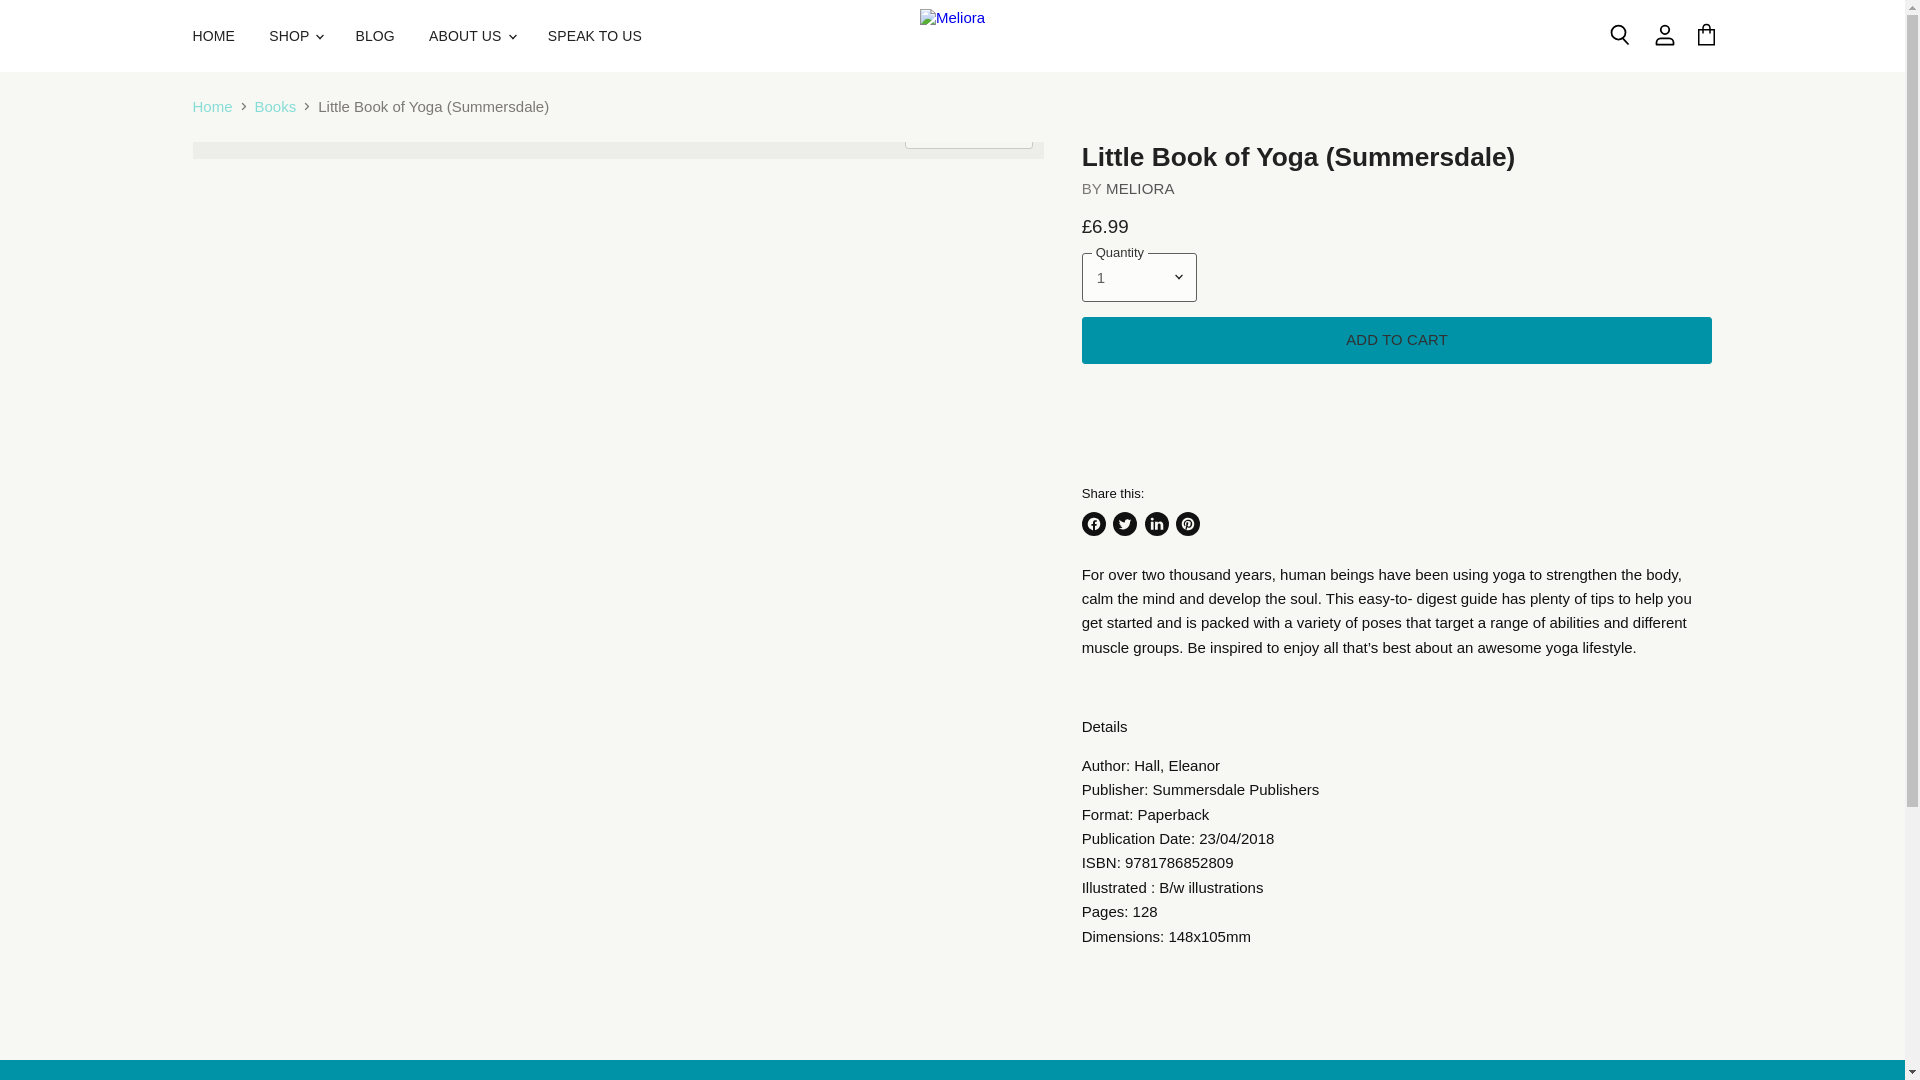  Describe the element at coordinates (214, 36) in the screenshot. I see `HOME` at that location.